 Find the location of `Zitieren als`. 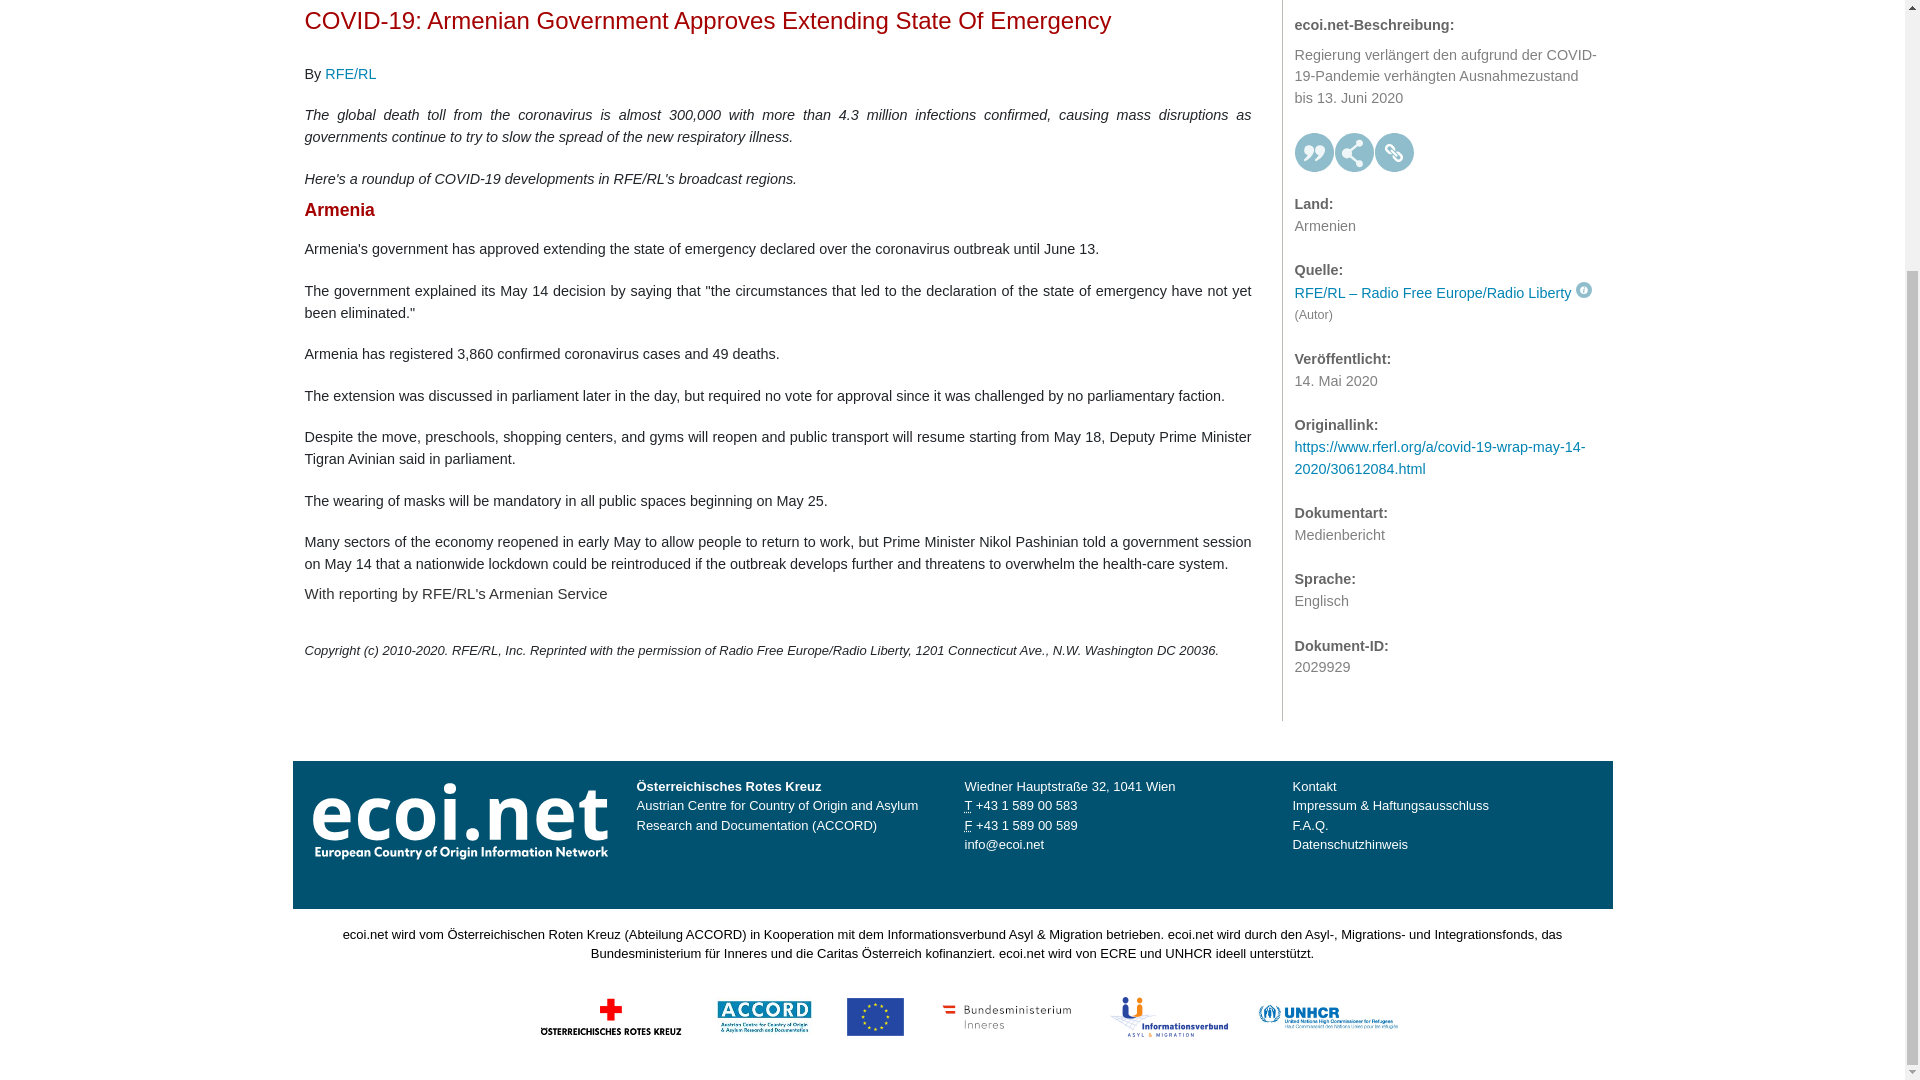

Zitieren als is located at coordinates (1314, 144).